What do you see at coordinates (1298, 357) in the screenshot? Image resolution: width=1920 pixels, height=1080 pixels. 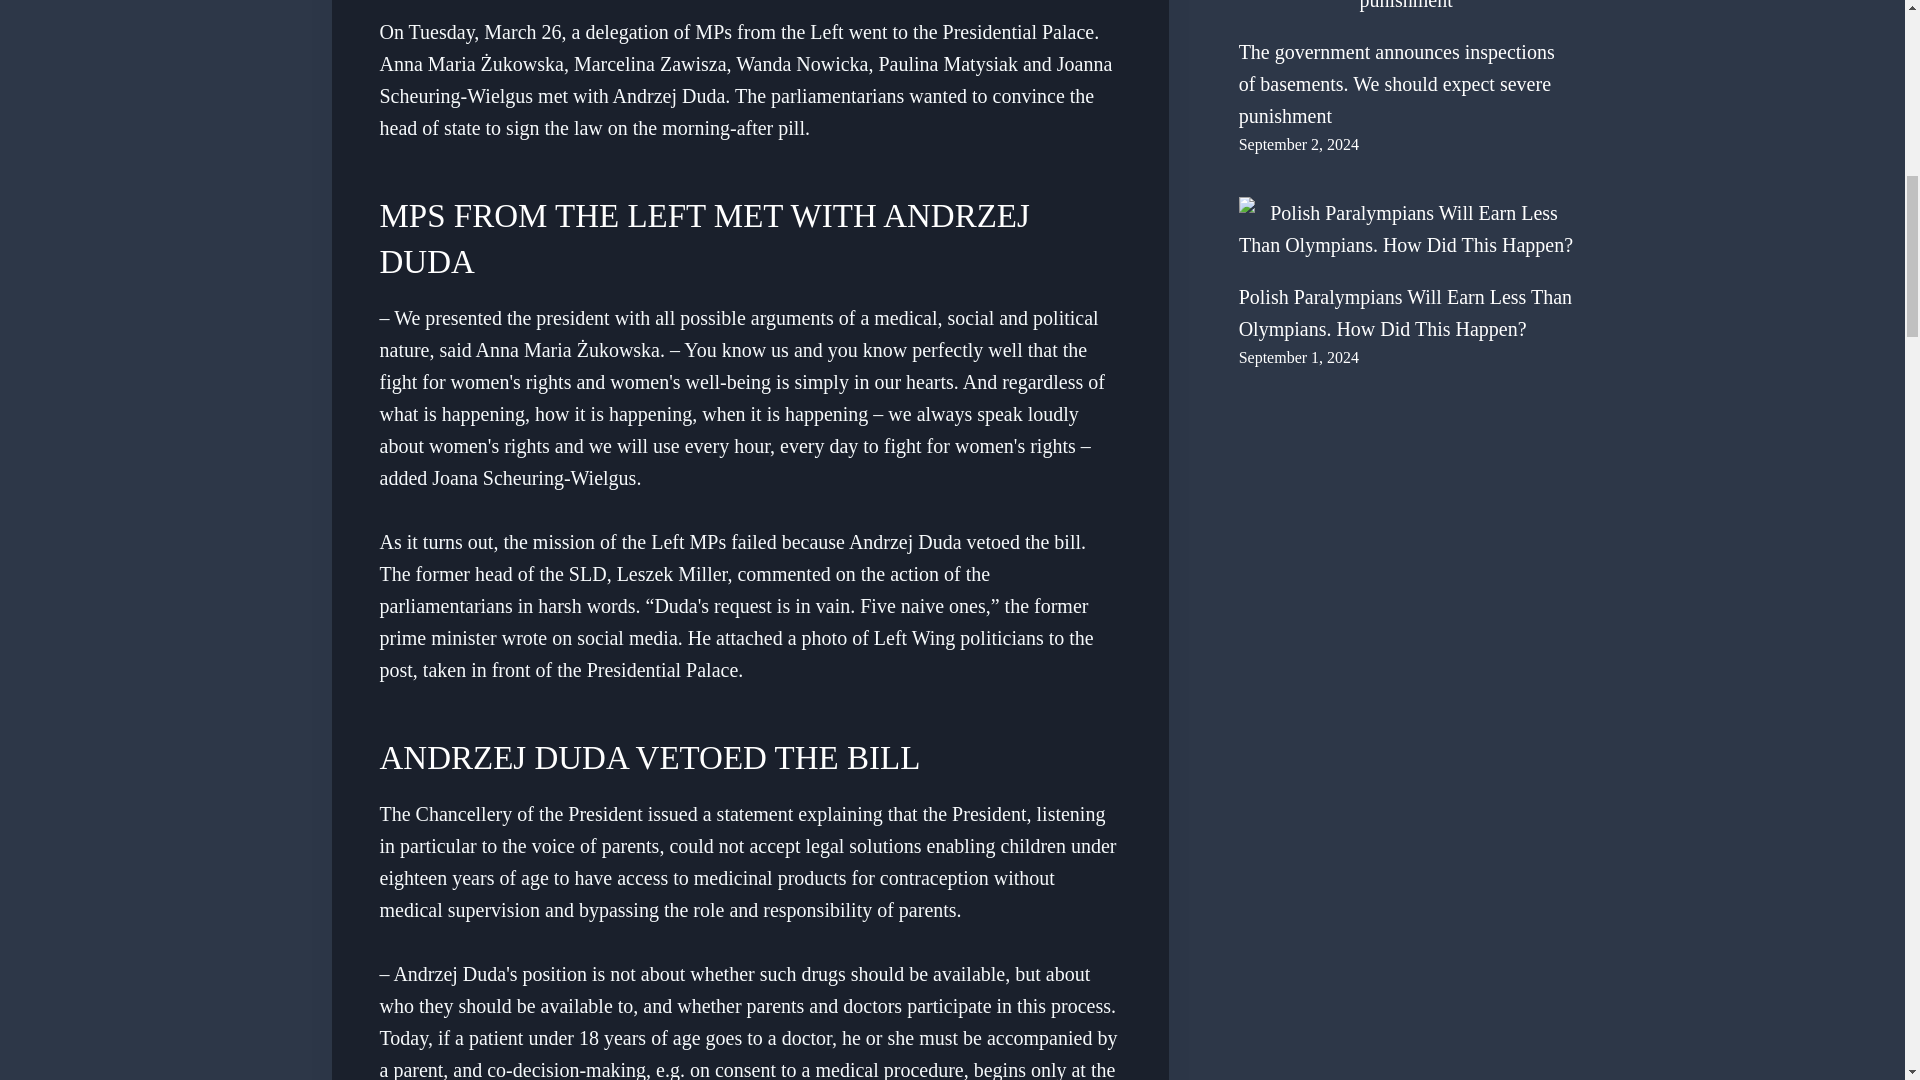 I see `September 1, 2024` at bounding box center [1298, 357].